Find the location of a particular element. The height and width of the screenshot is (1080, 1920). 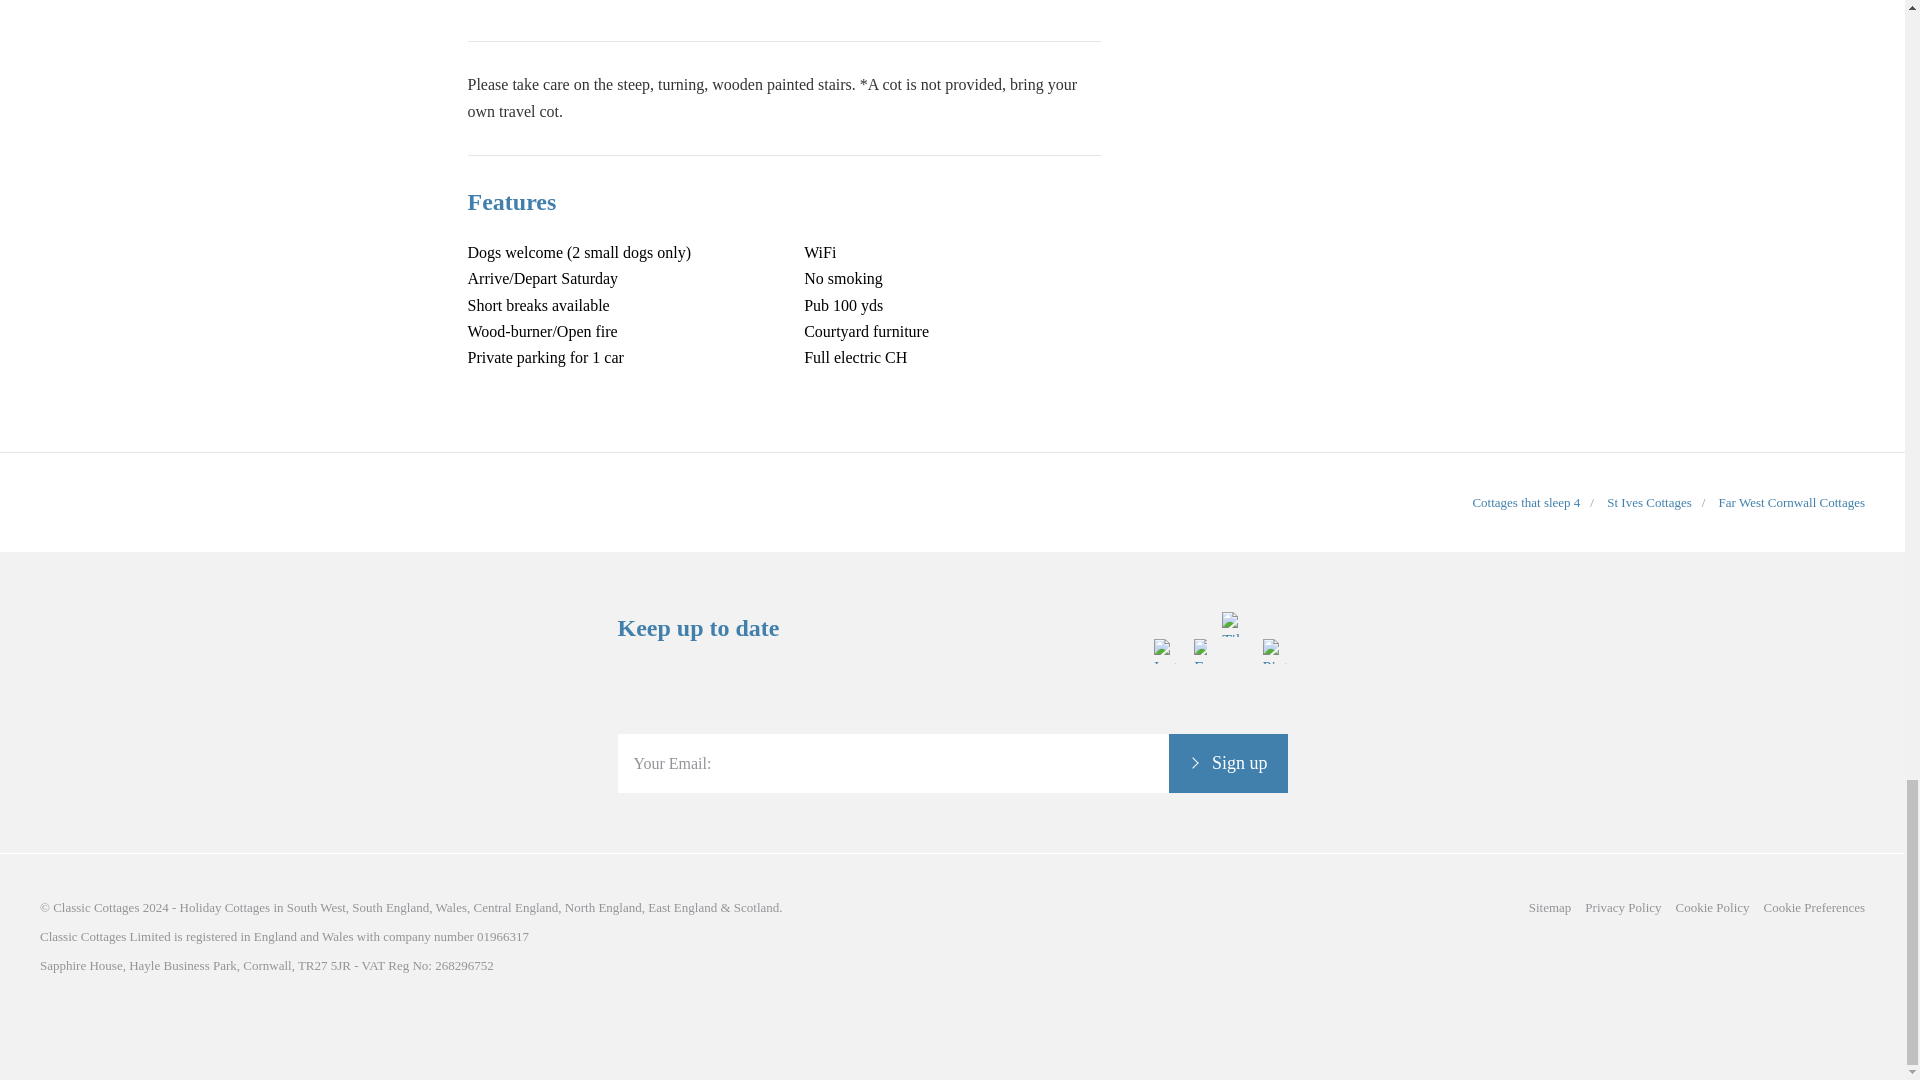

Follow Classic Cottages Pinterest is located at coordinates (1274, 718).